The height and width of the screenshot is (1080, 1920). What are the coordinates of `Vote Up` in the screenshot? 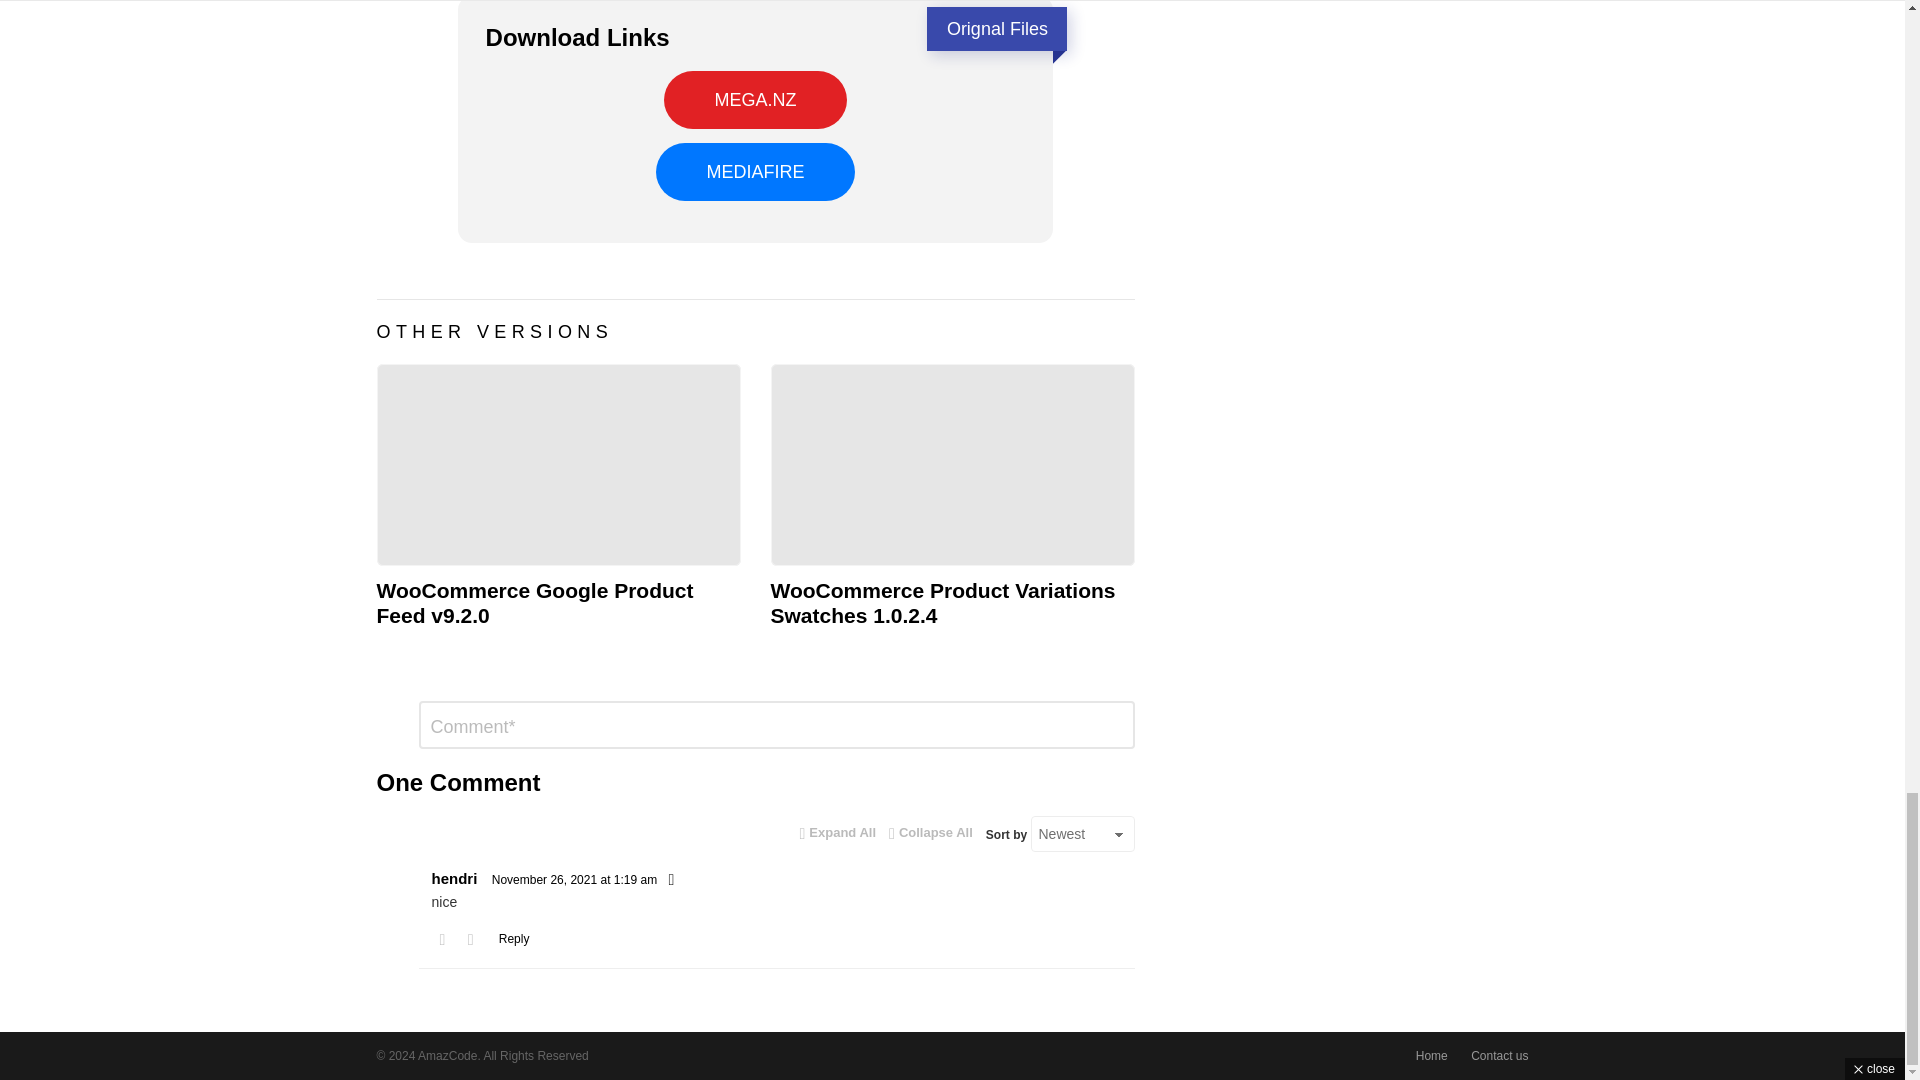 It's located at (442, 939).